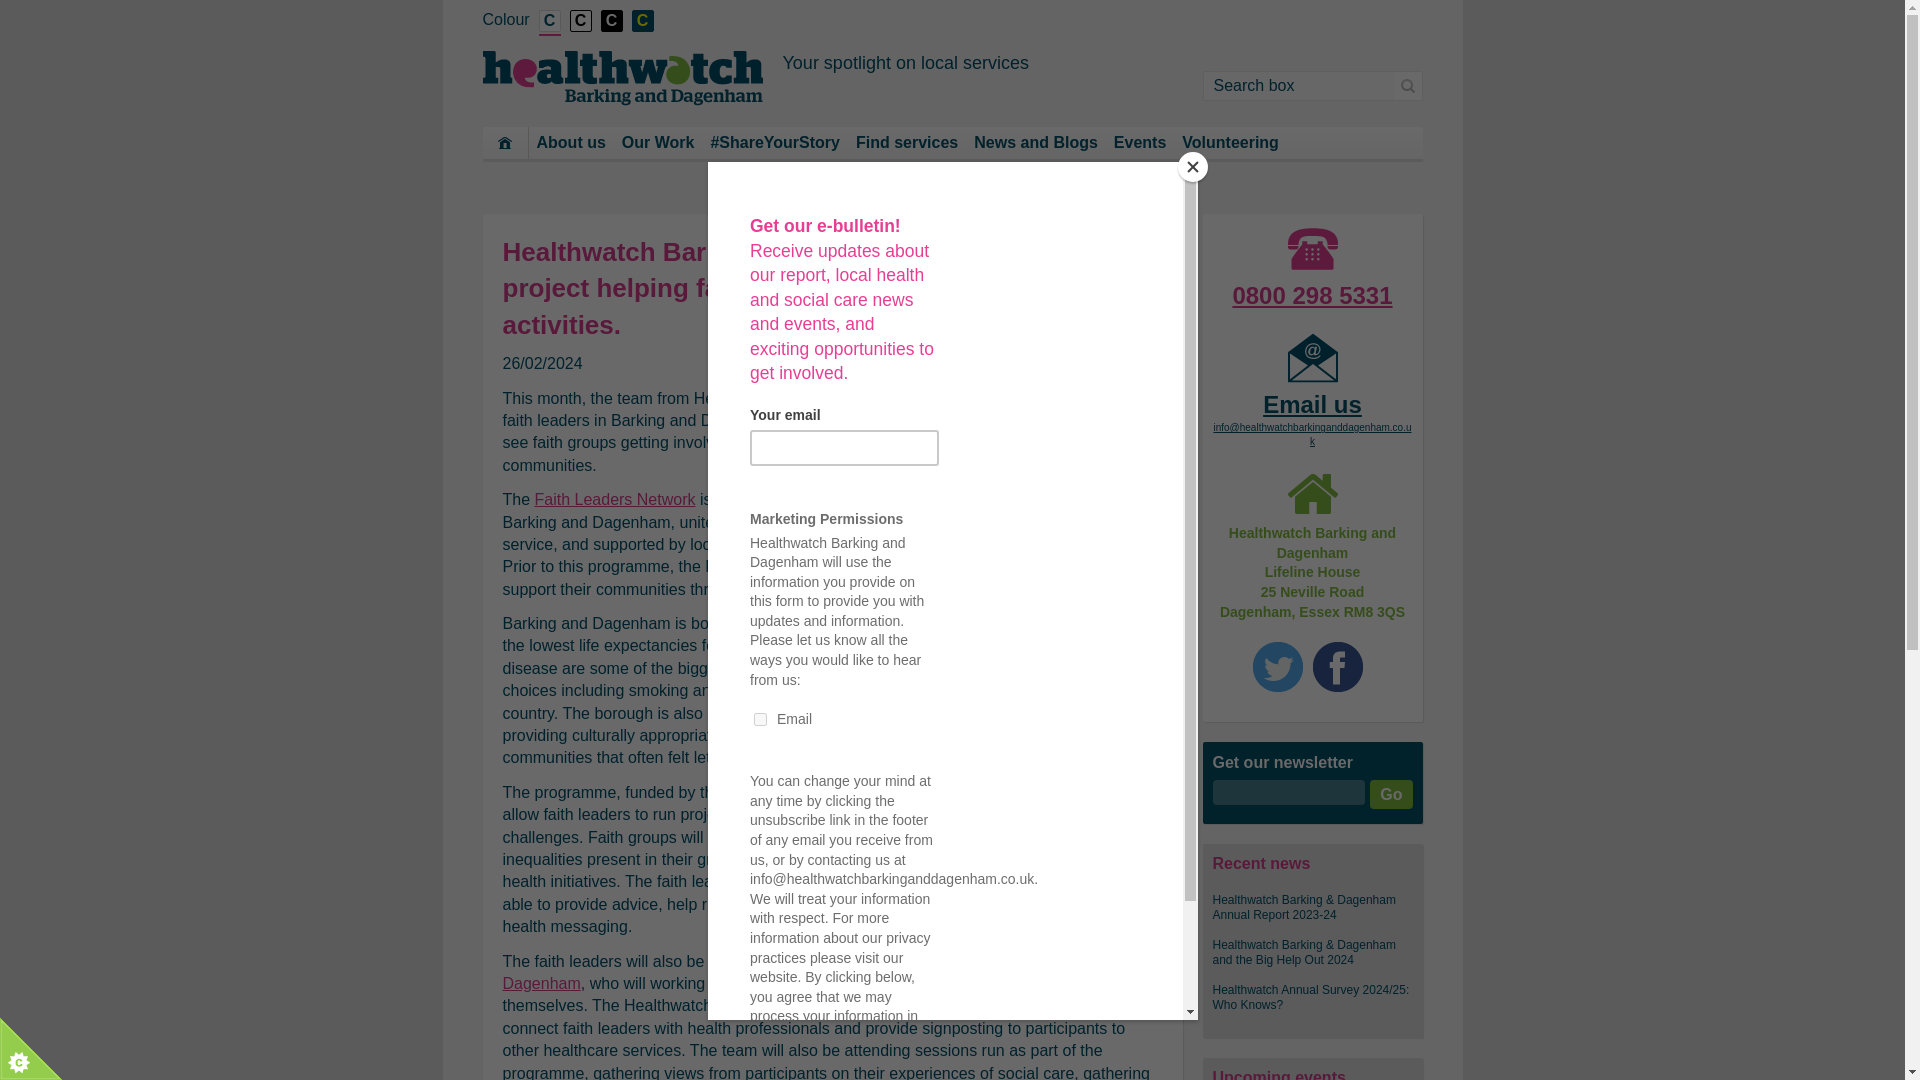 The height and width of the screenshot is (1080, 1920). Describe the element at coordinates (504, 142) in the screenshot. I see `Home` at that location.